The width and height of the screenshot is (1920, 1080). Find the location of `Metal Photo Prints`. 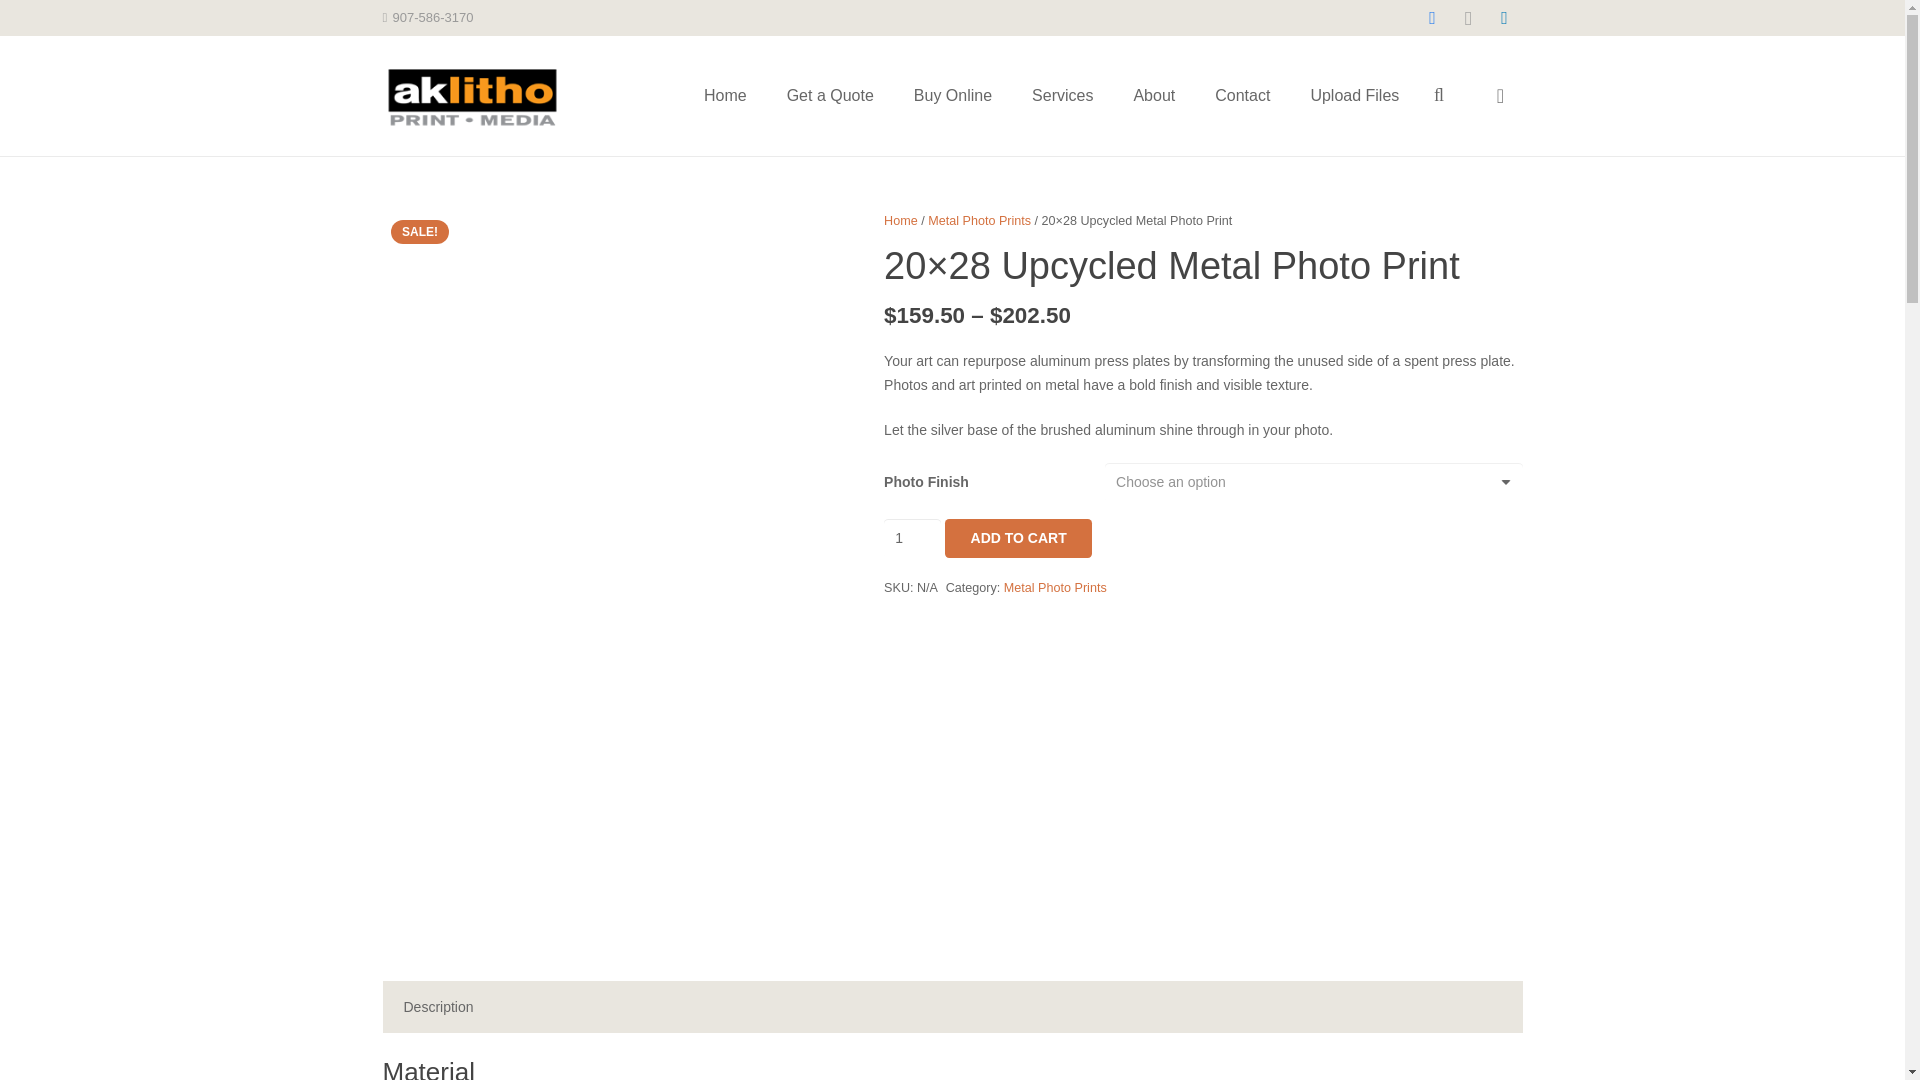

Metal Photo Prints is located at coordinates (979, 220).